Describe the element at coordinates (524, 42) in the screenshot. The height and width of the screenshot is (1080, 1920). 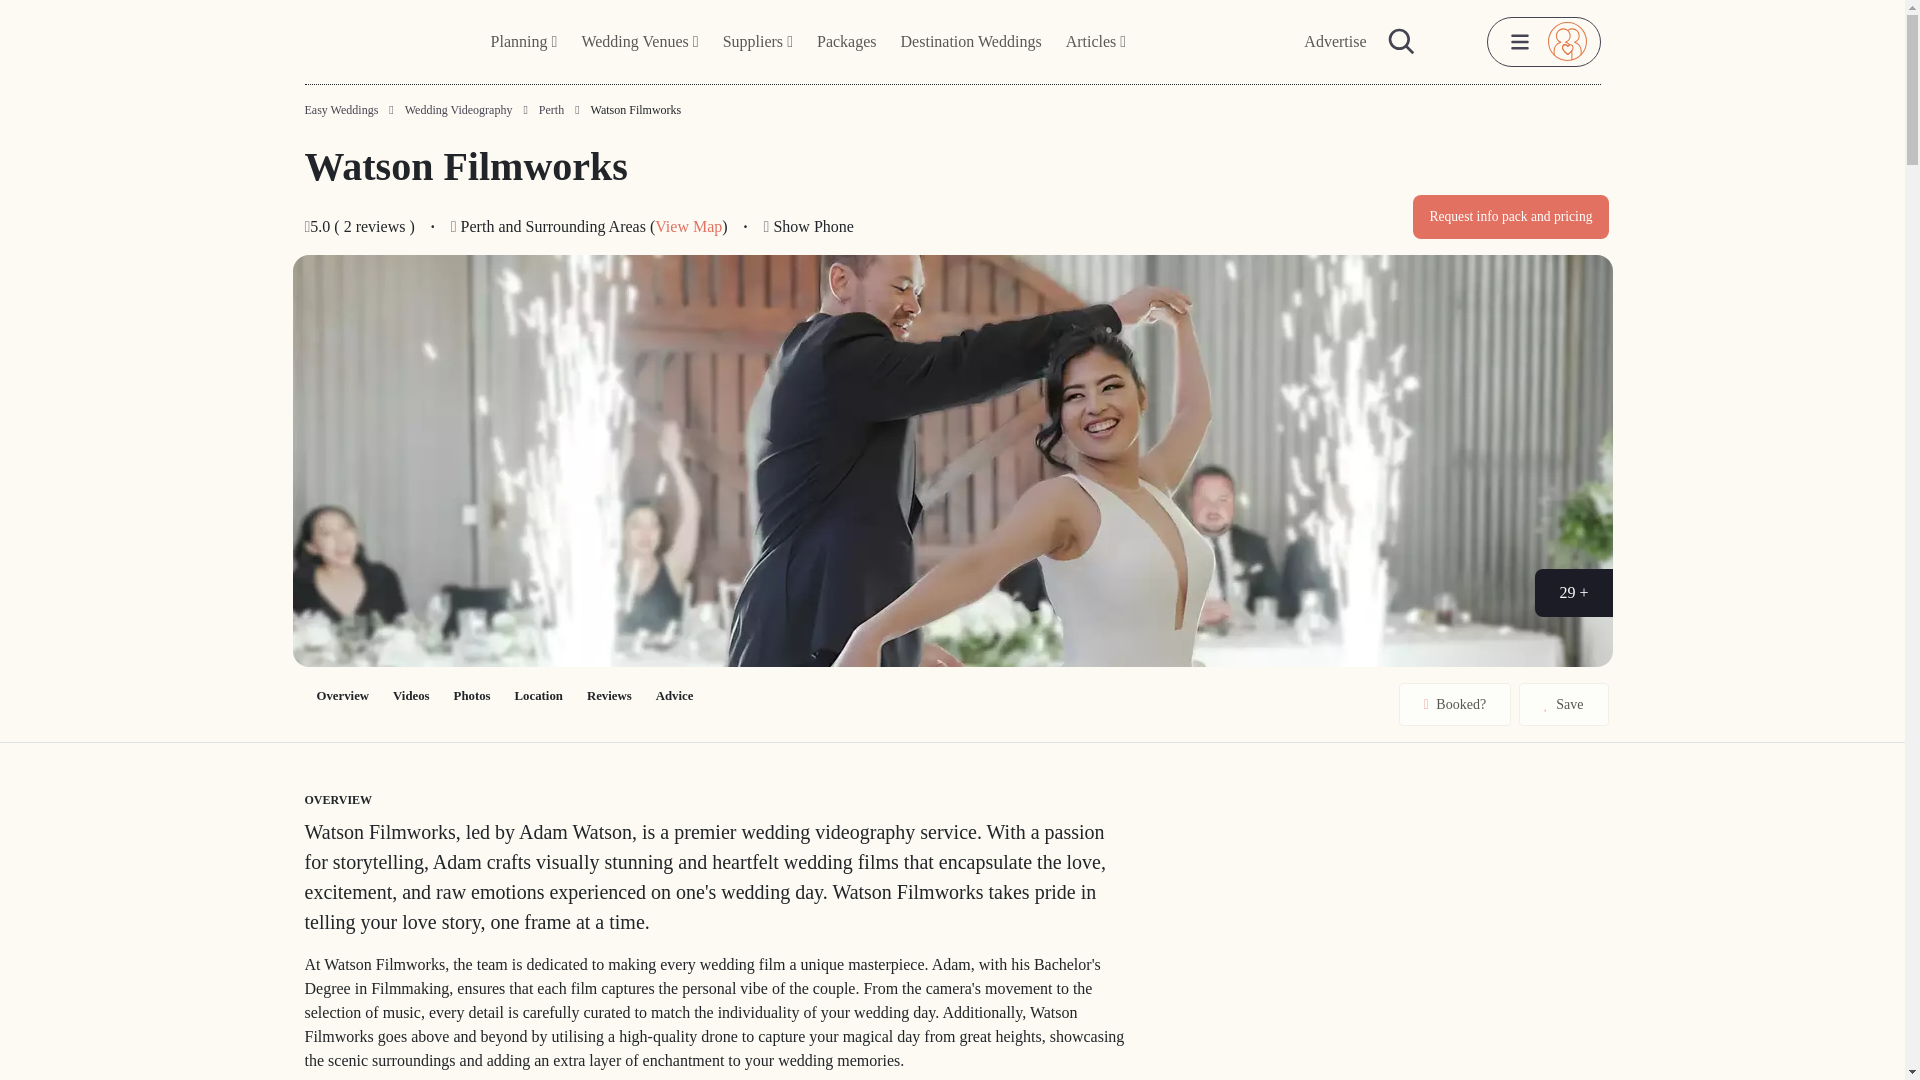
I see `Planning` at that location.